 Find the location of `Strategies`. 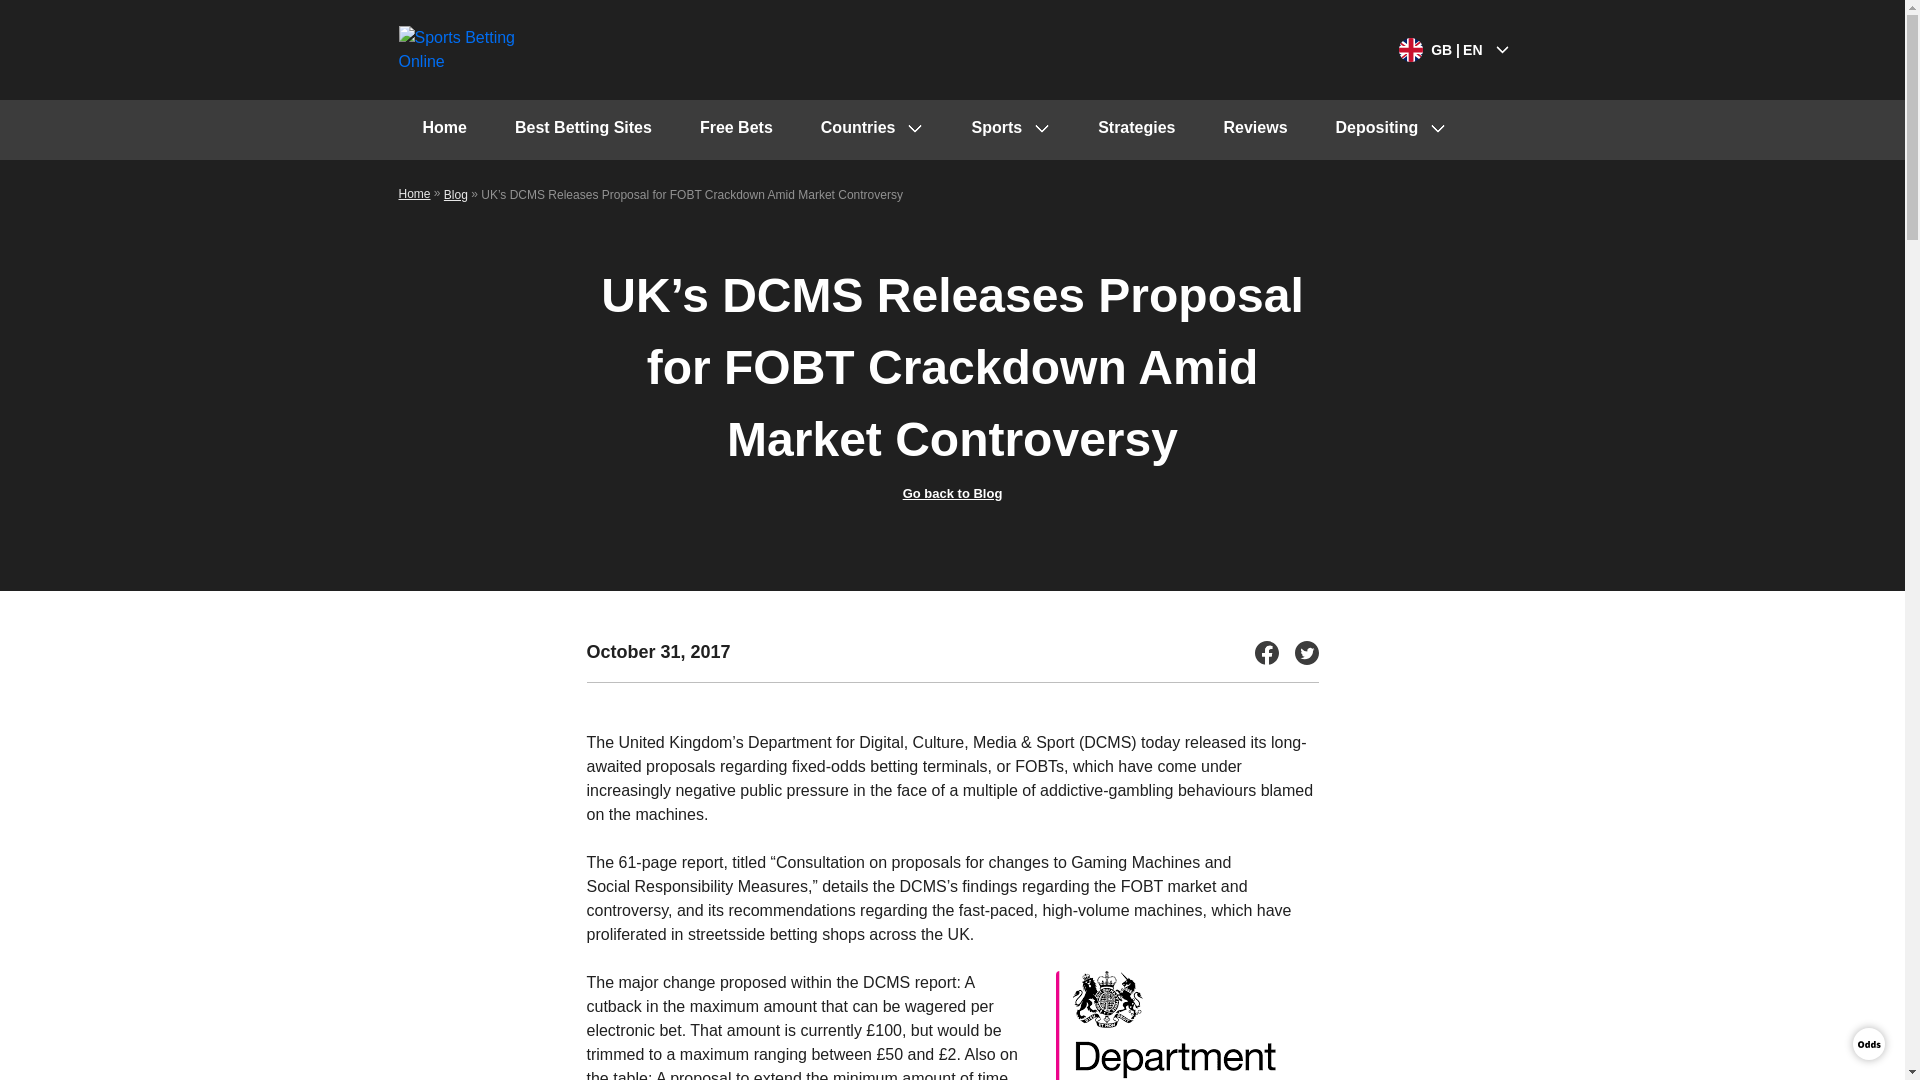

Strategies is located at coordinates (1136, 130).